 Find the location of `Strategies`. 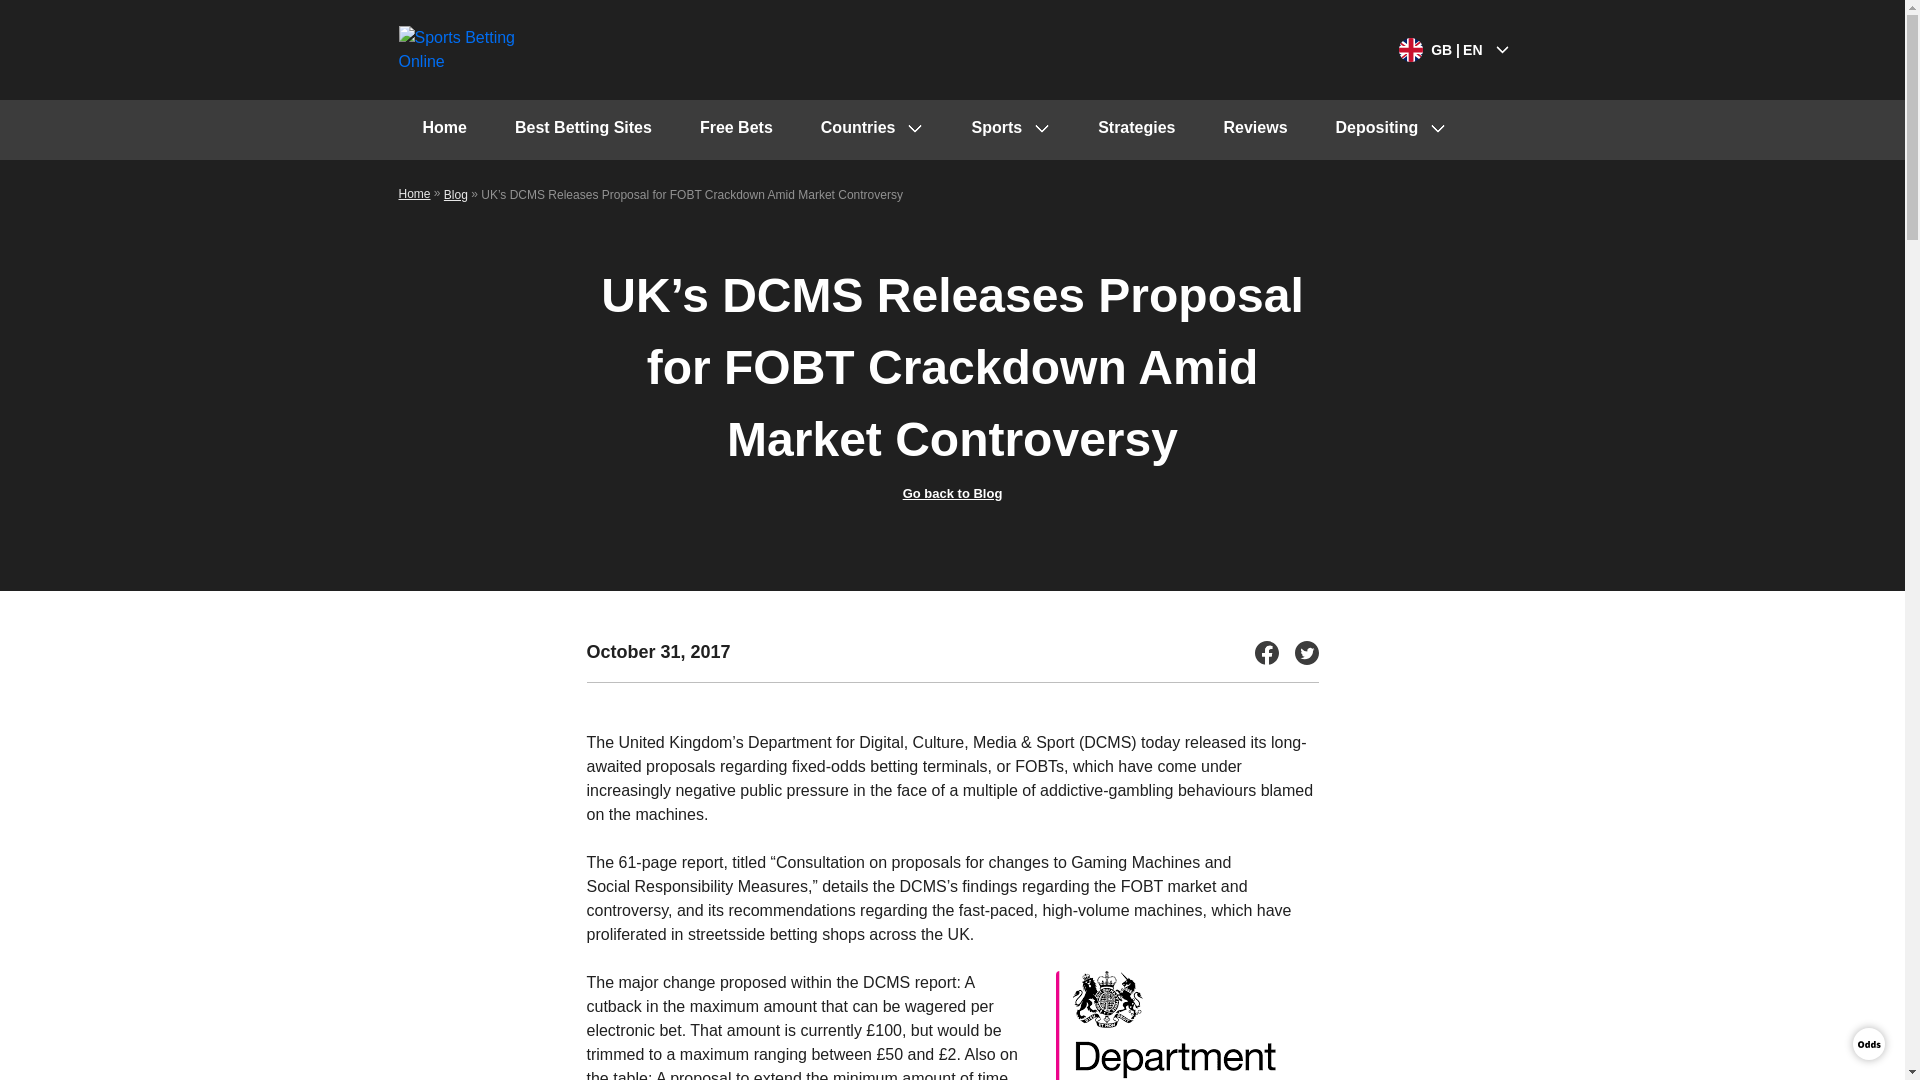

Strategies is located at coordinates (1136, 130).